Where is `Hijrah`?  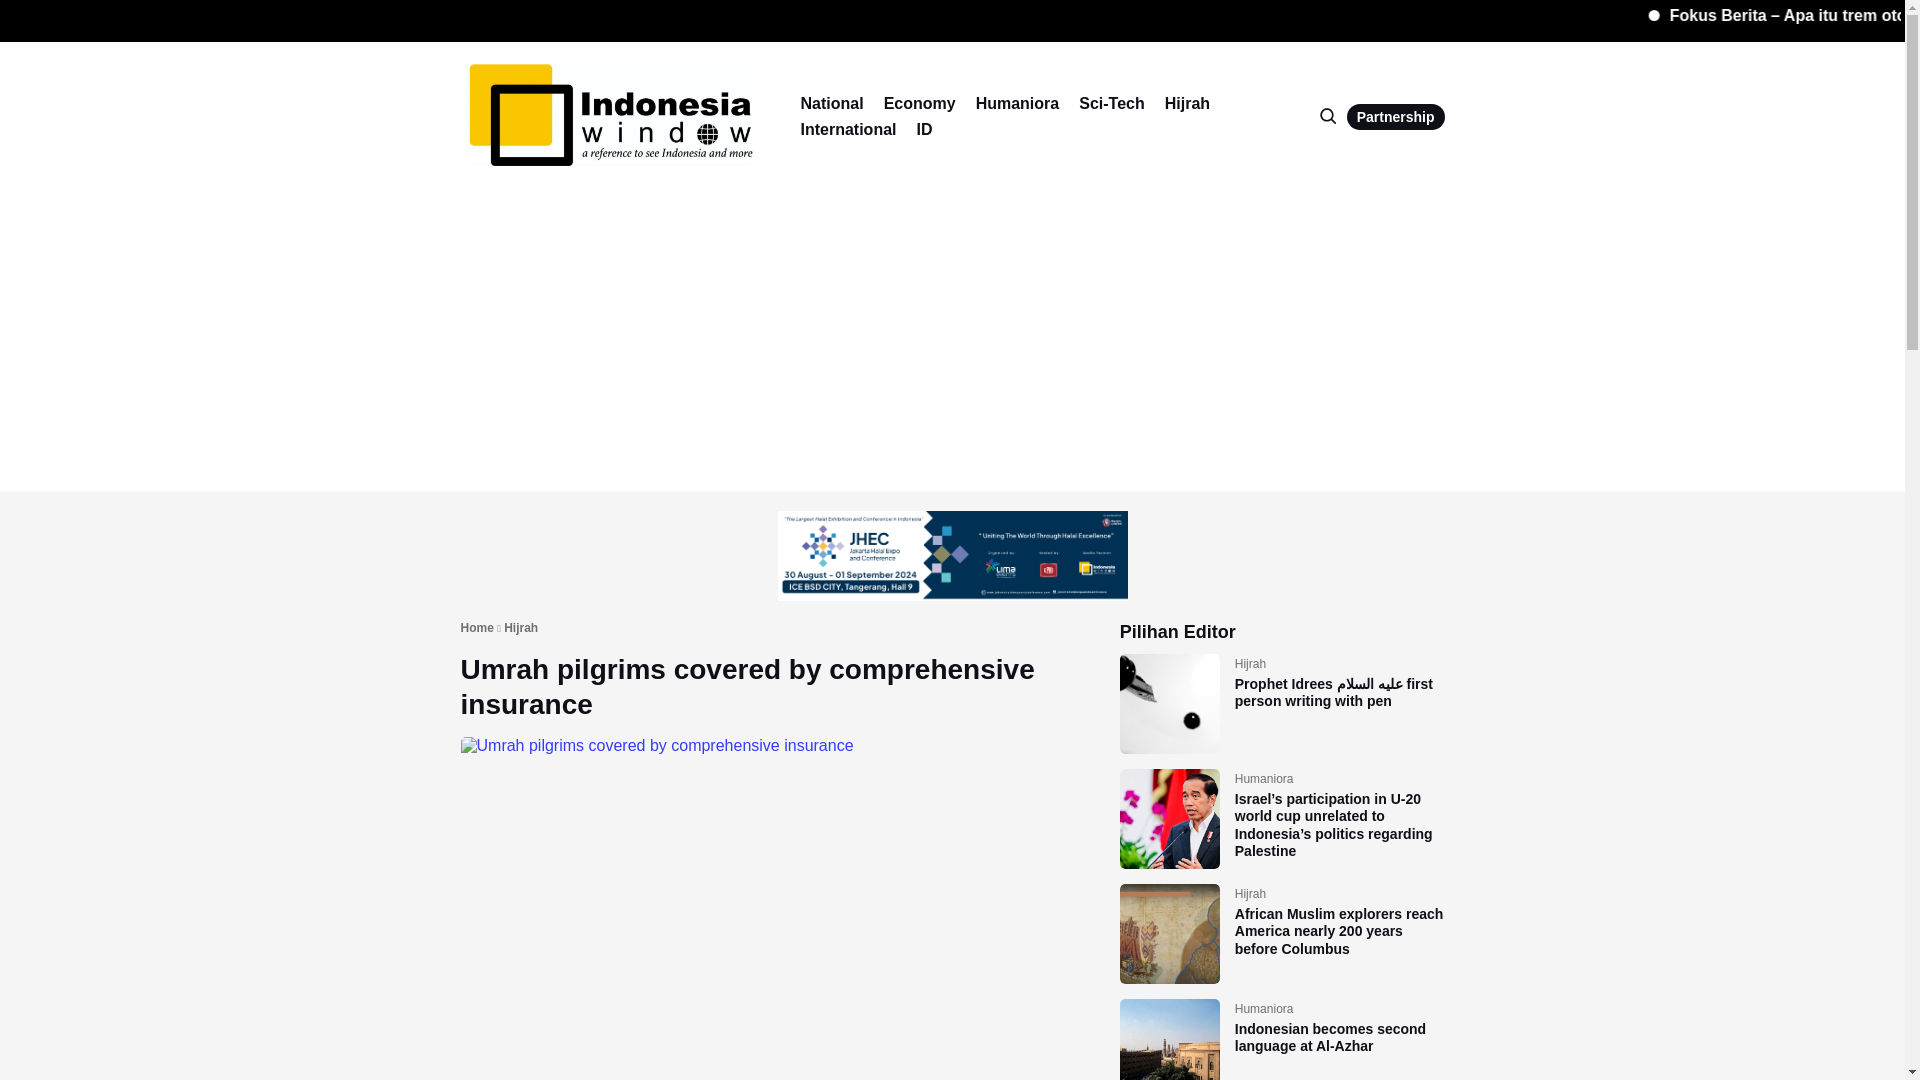
Hijrah is located at coordinates (520, 629).